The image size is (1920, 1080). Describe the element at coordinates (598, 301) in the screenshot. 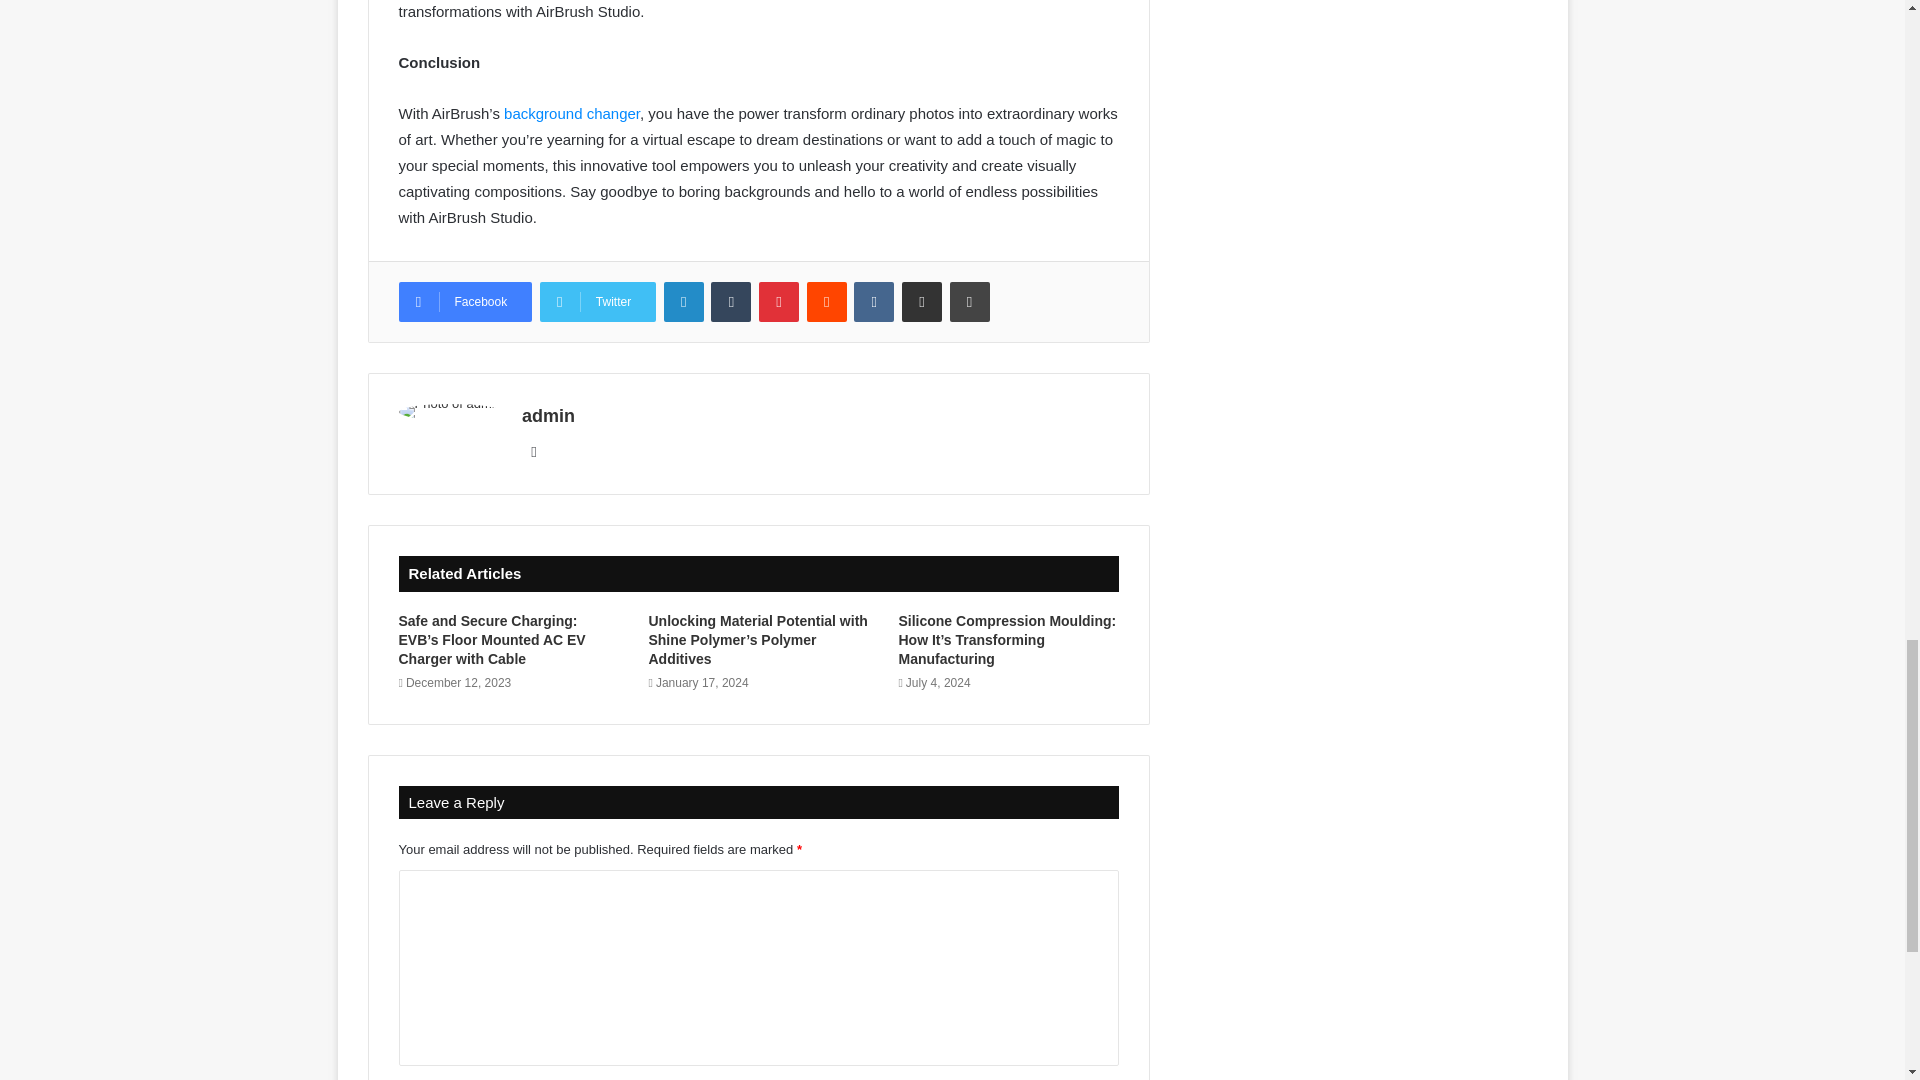

I see `Twitter` at that location.